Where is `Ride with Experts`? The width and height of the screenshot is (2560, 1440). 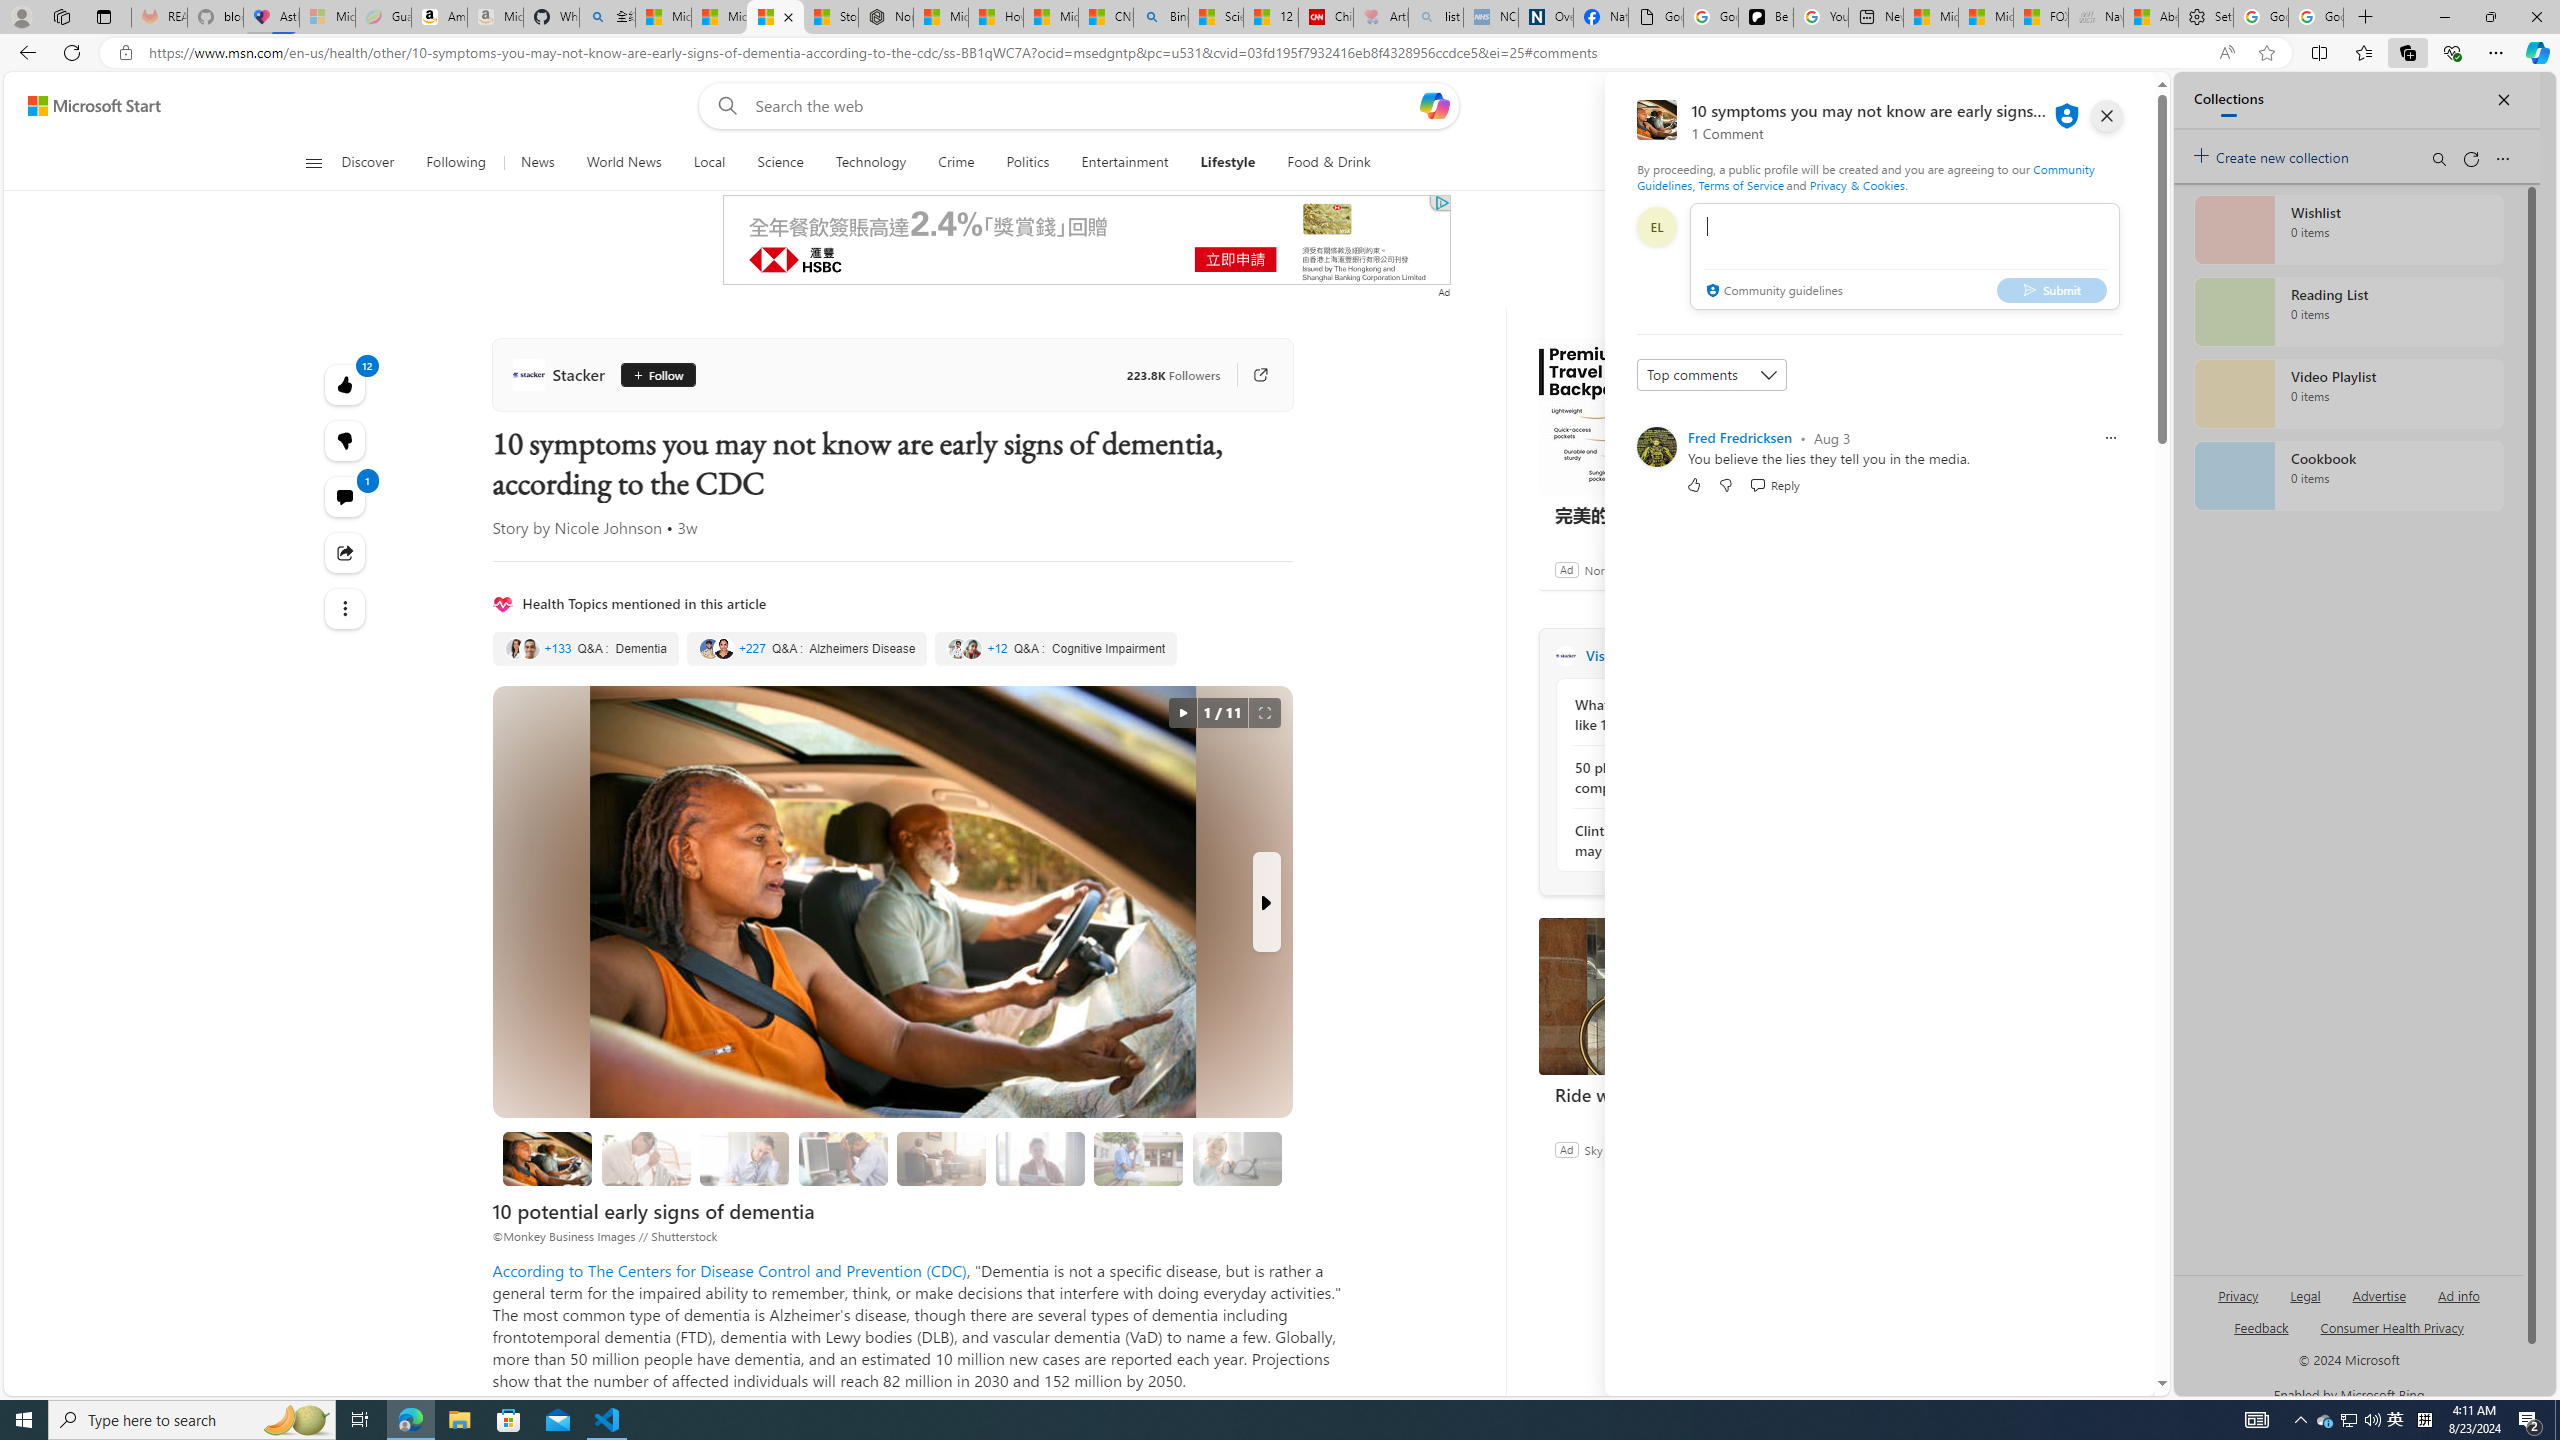
Ride with Experts is located at coordinates (1688, 1094).